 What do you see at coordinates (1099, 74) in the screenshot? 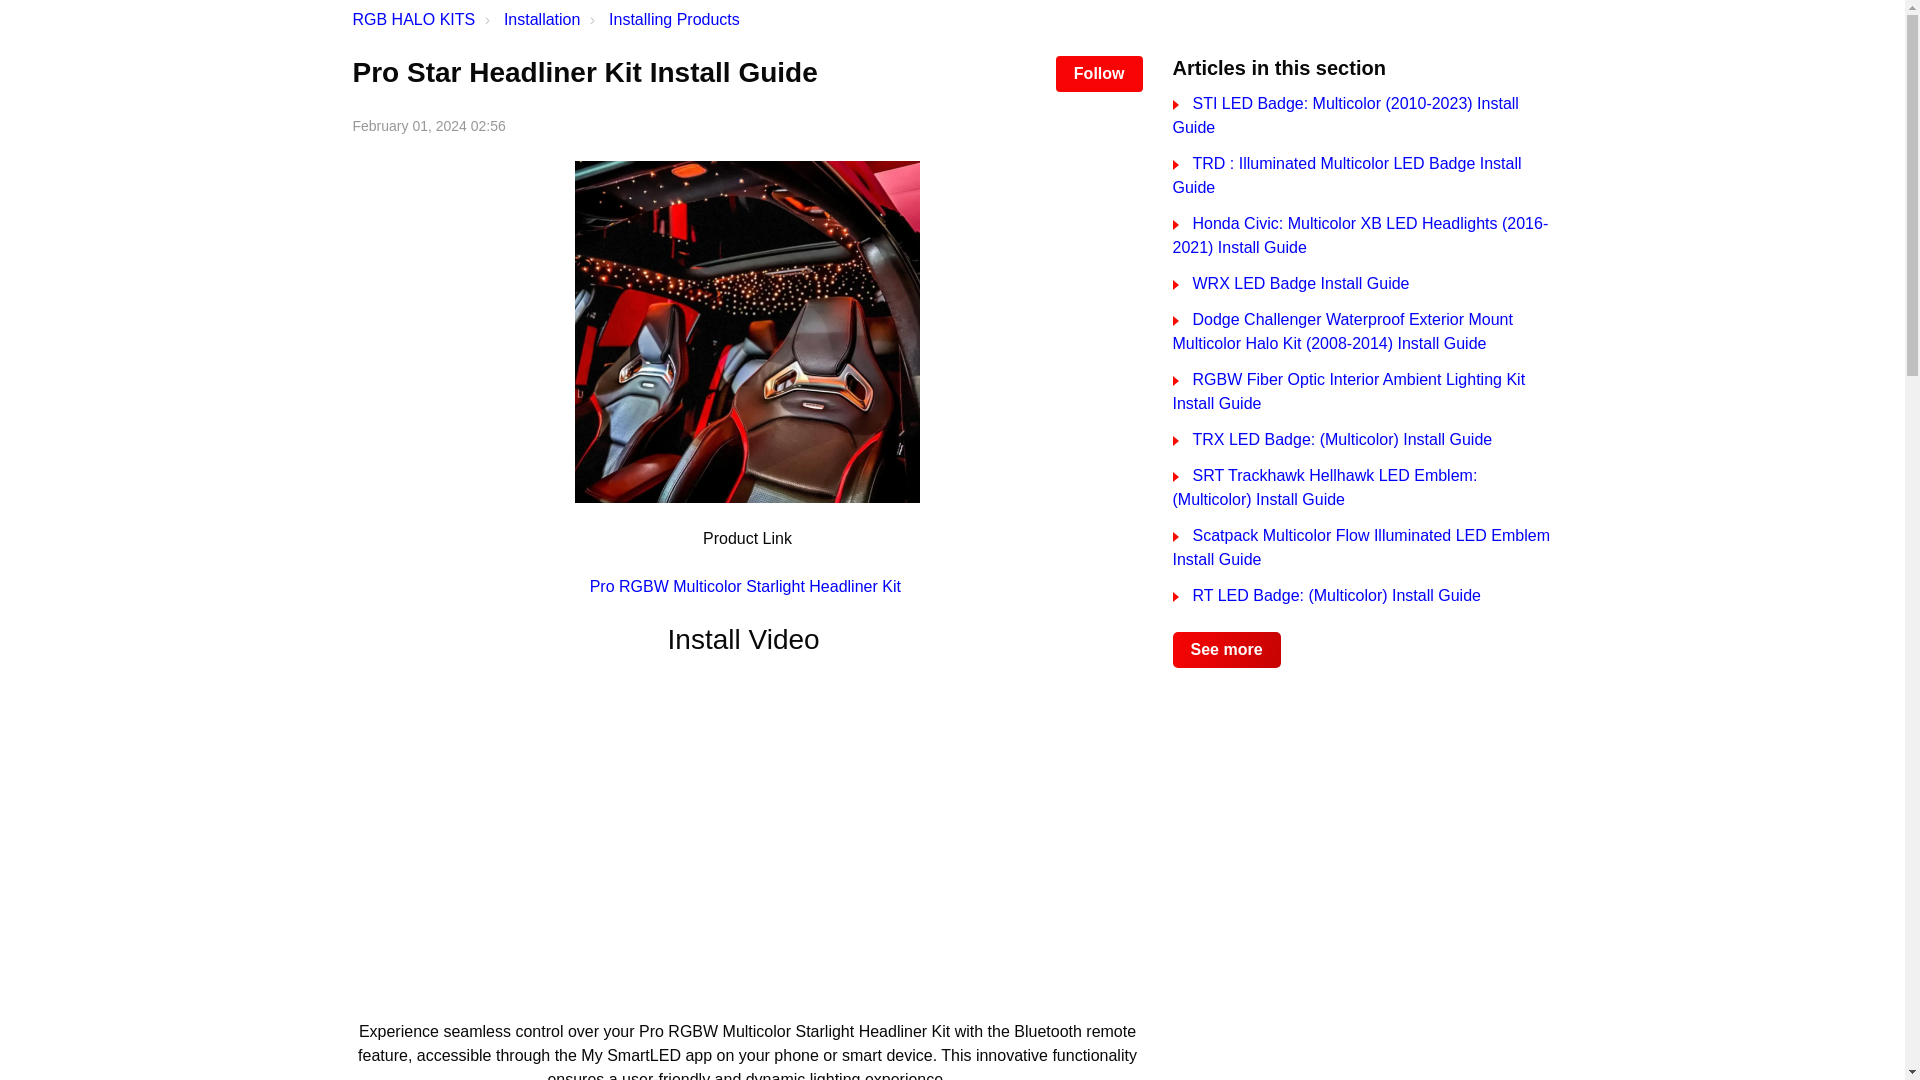
I see `Follow` at bounding box center [1099, 74].